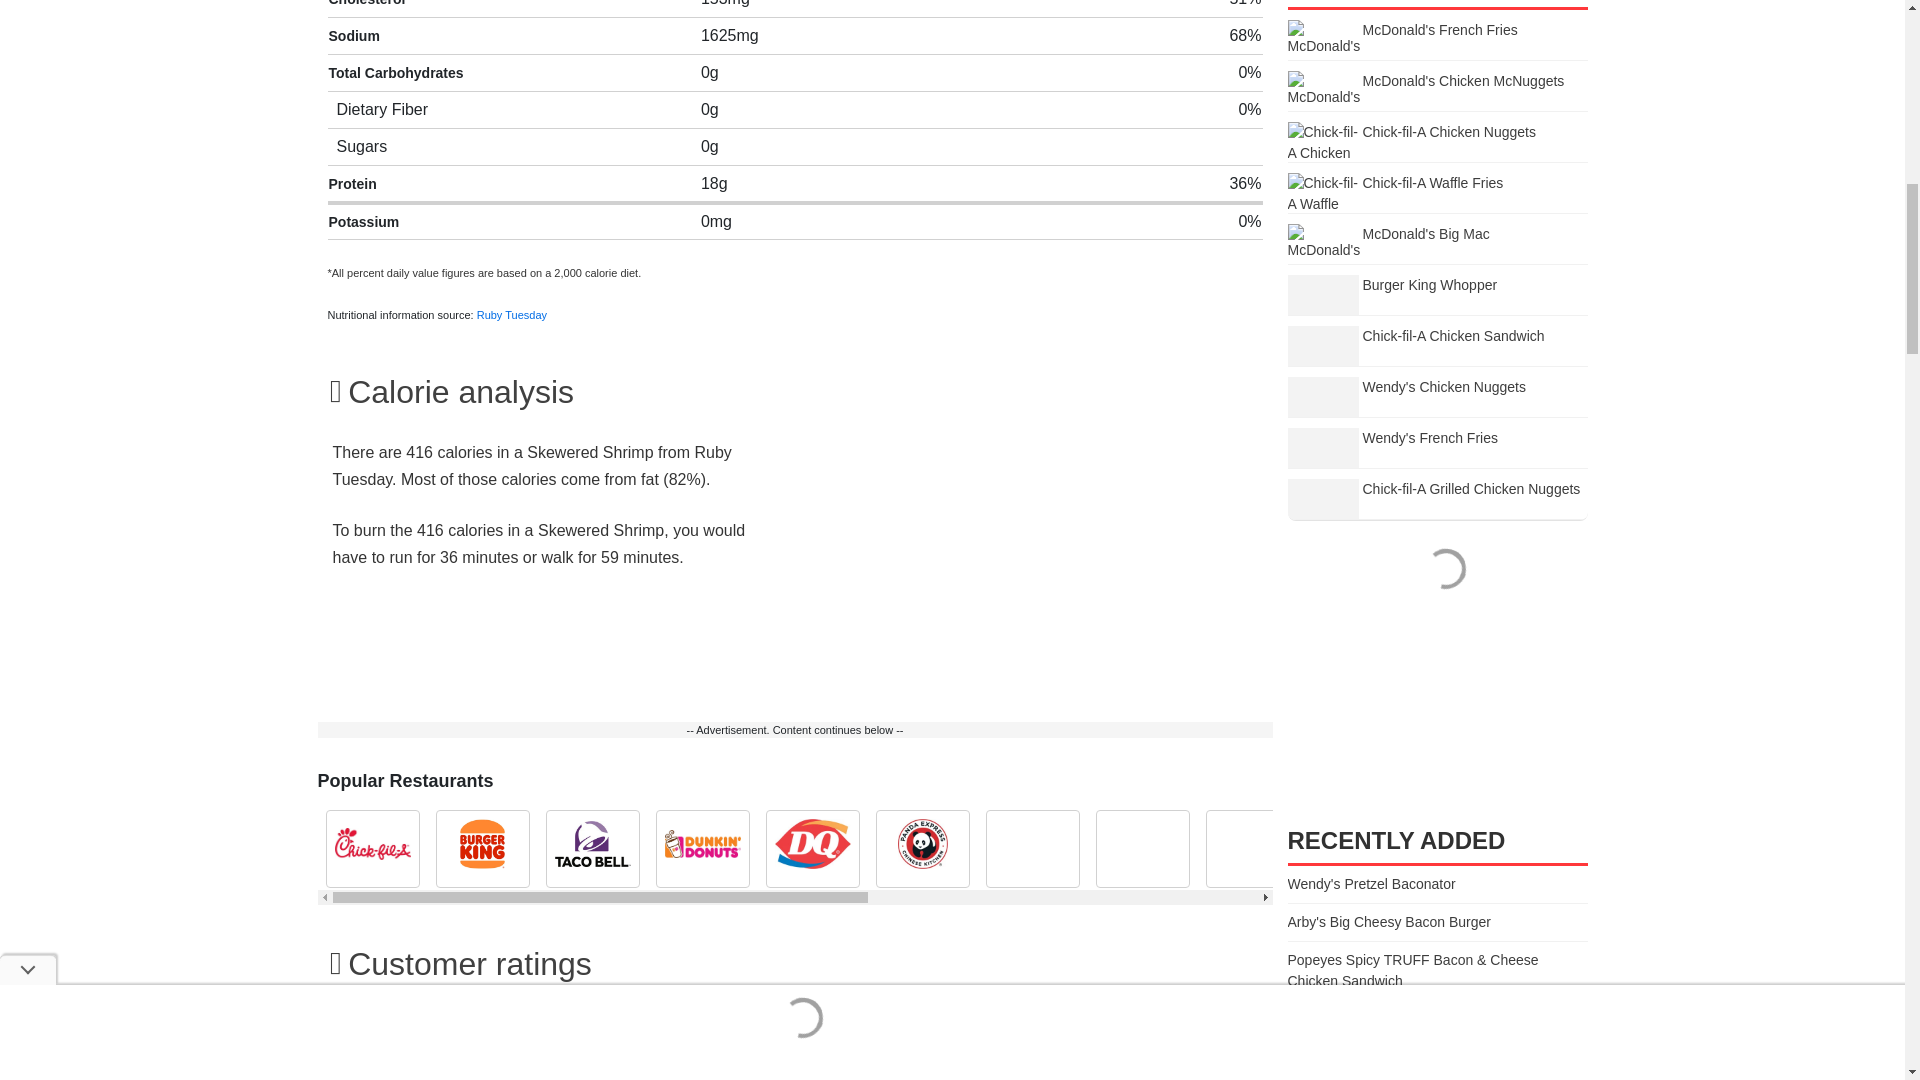  What do you see at coordinates (353, 36) in the screenshot?
I see `Sodium` at bounding box center [353, 36].